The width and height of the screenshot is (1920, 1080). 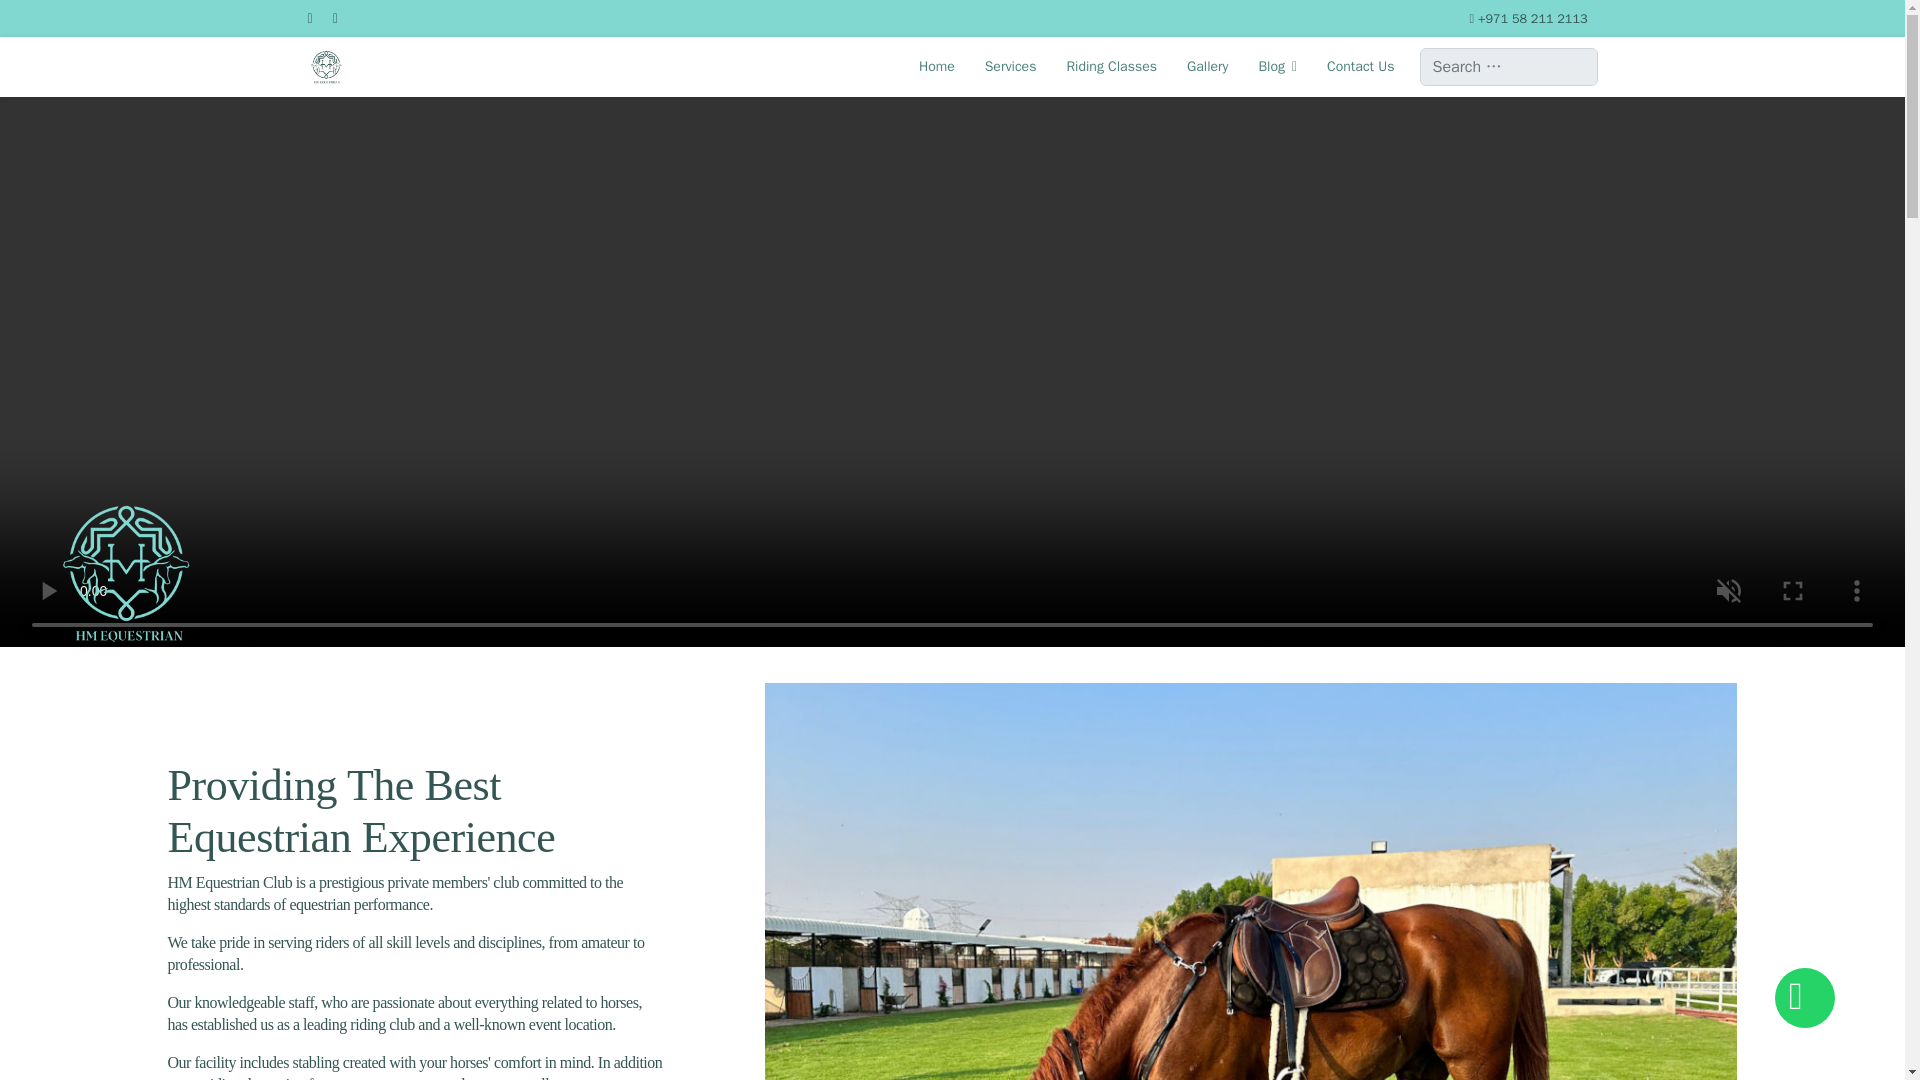 What do you see at coordinates (1276, 66) in the screenshot?
I see `Blog` at bounding box center [1276, 66].